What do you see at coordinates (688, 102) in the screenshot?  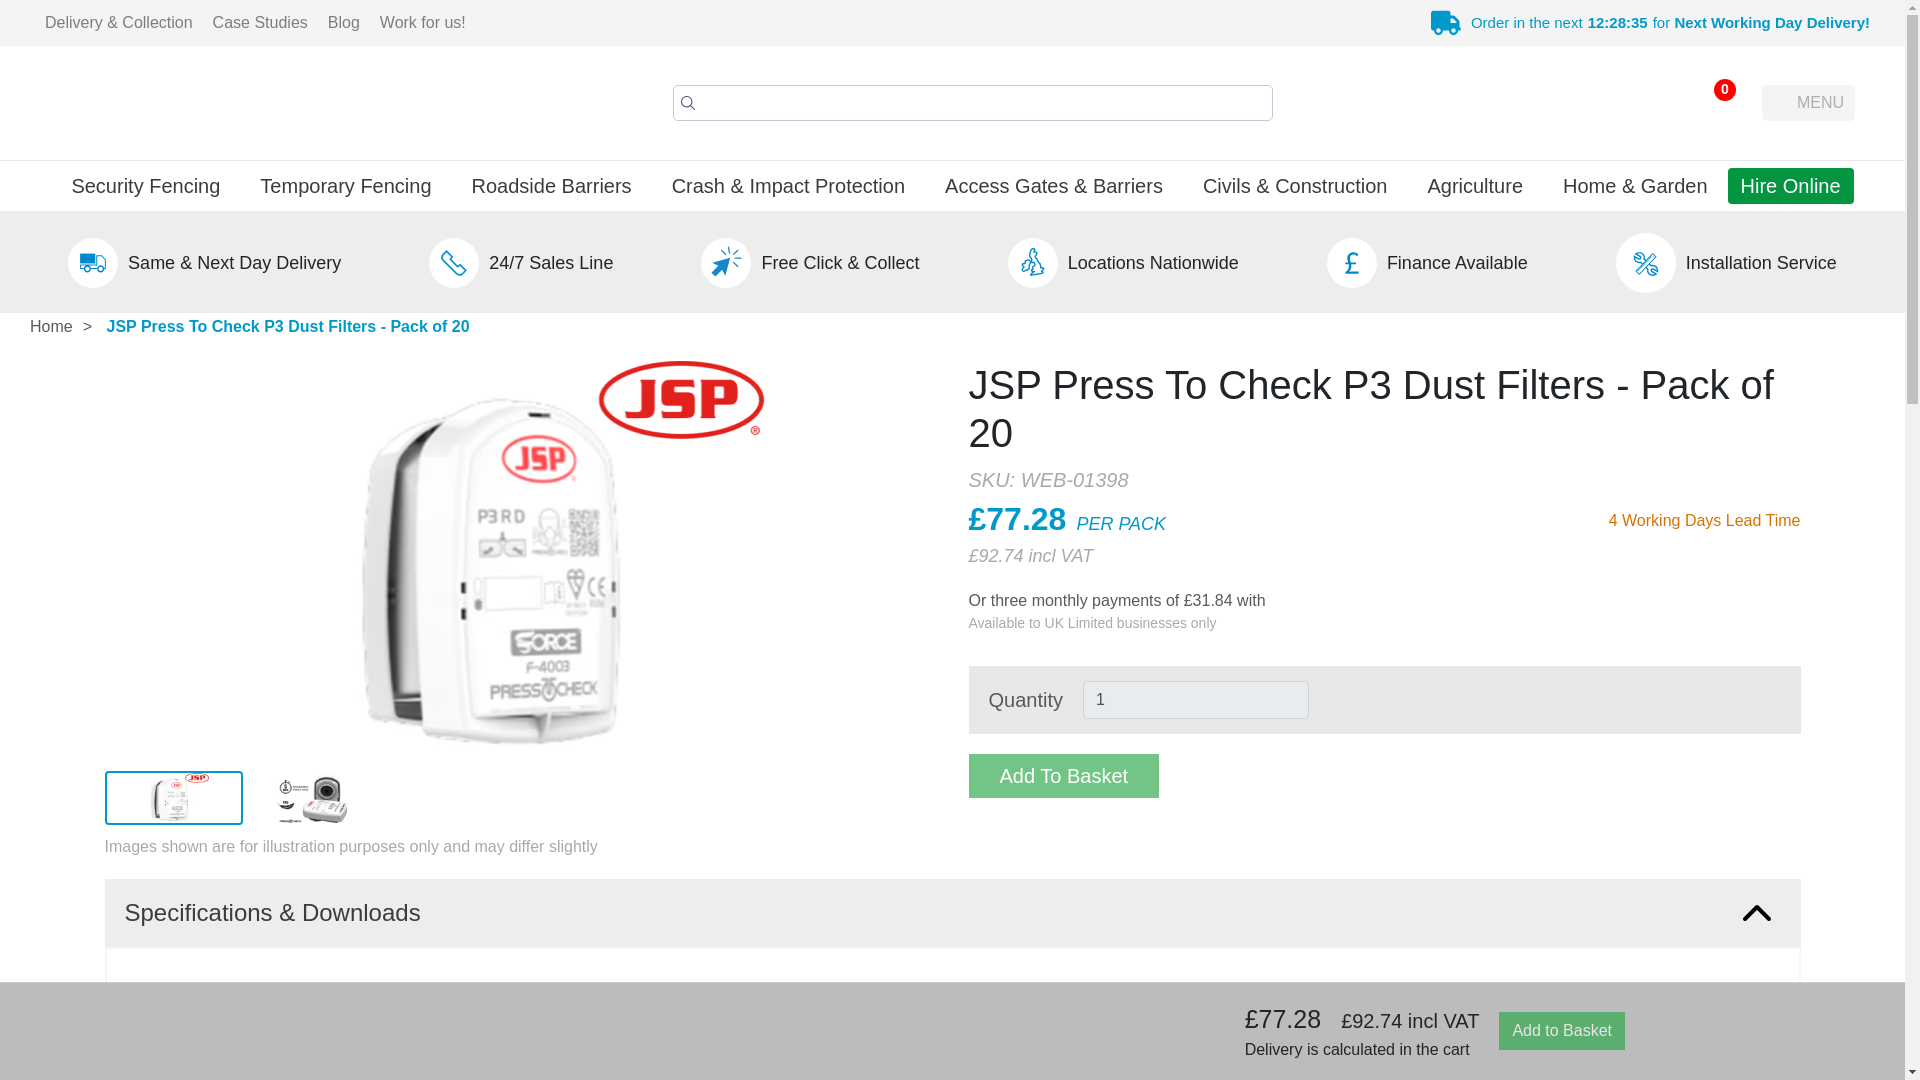 I see `Submit the search query` at bounding box center [688, 102].